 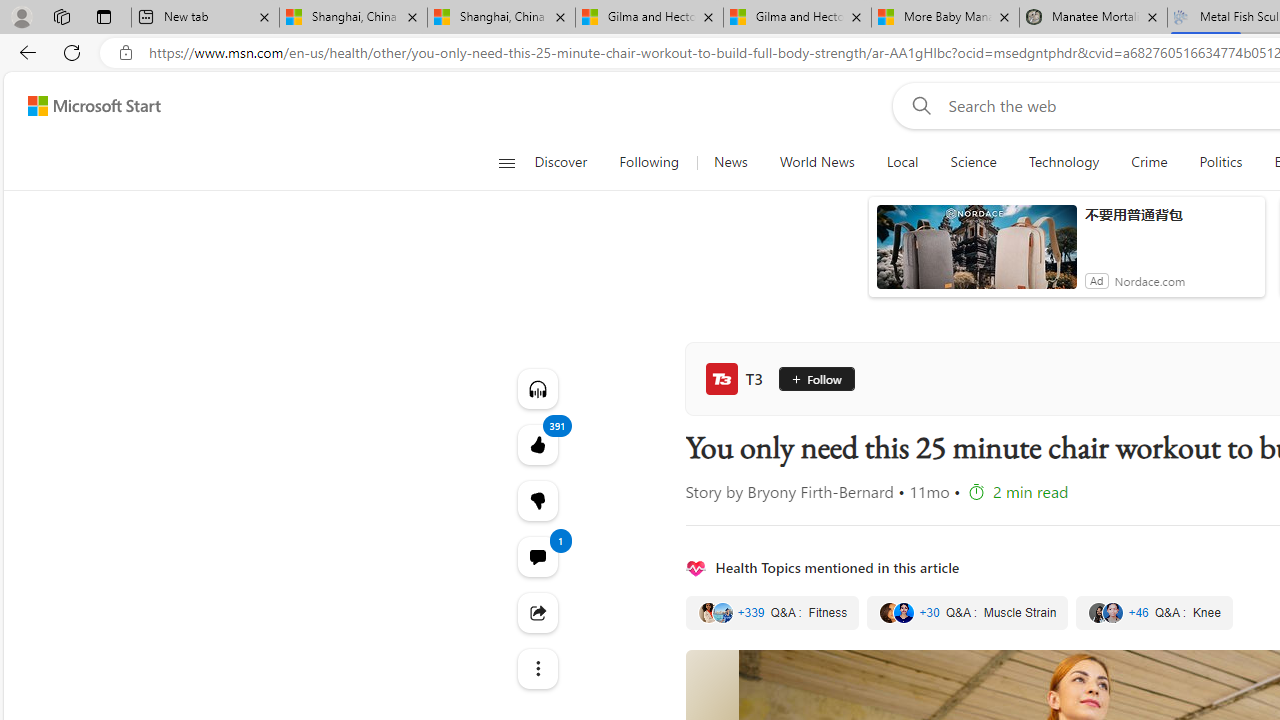 I want to click on Dislike, so click(x=538, y=500).